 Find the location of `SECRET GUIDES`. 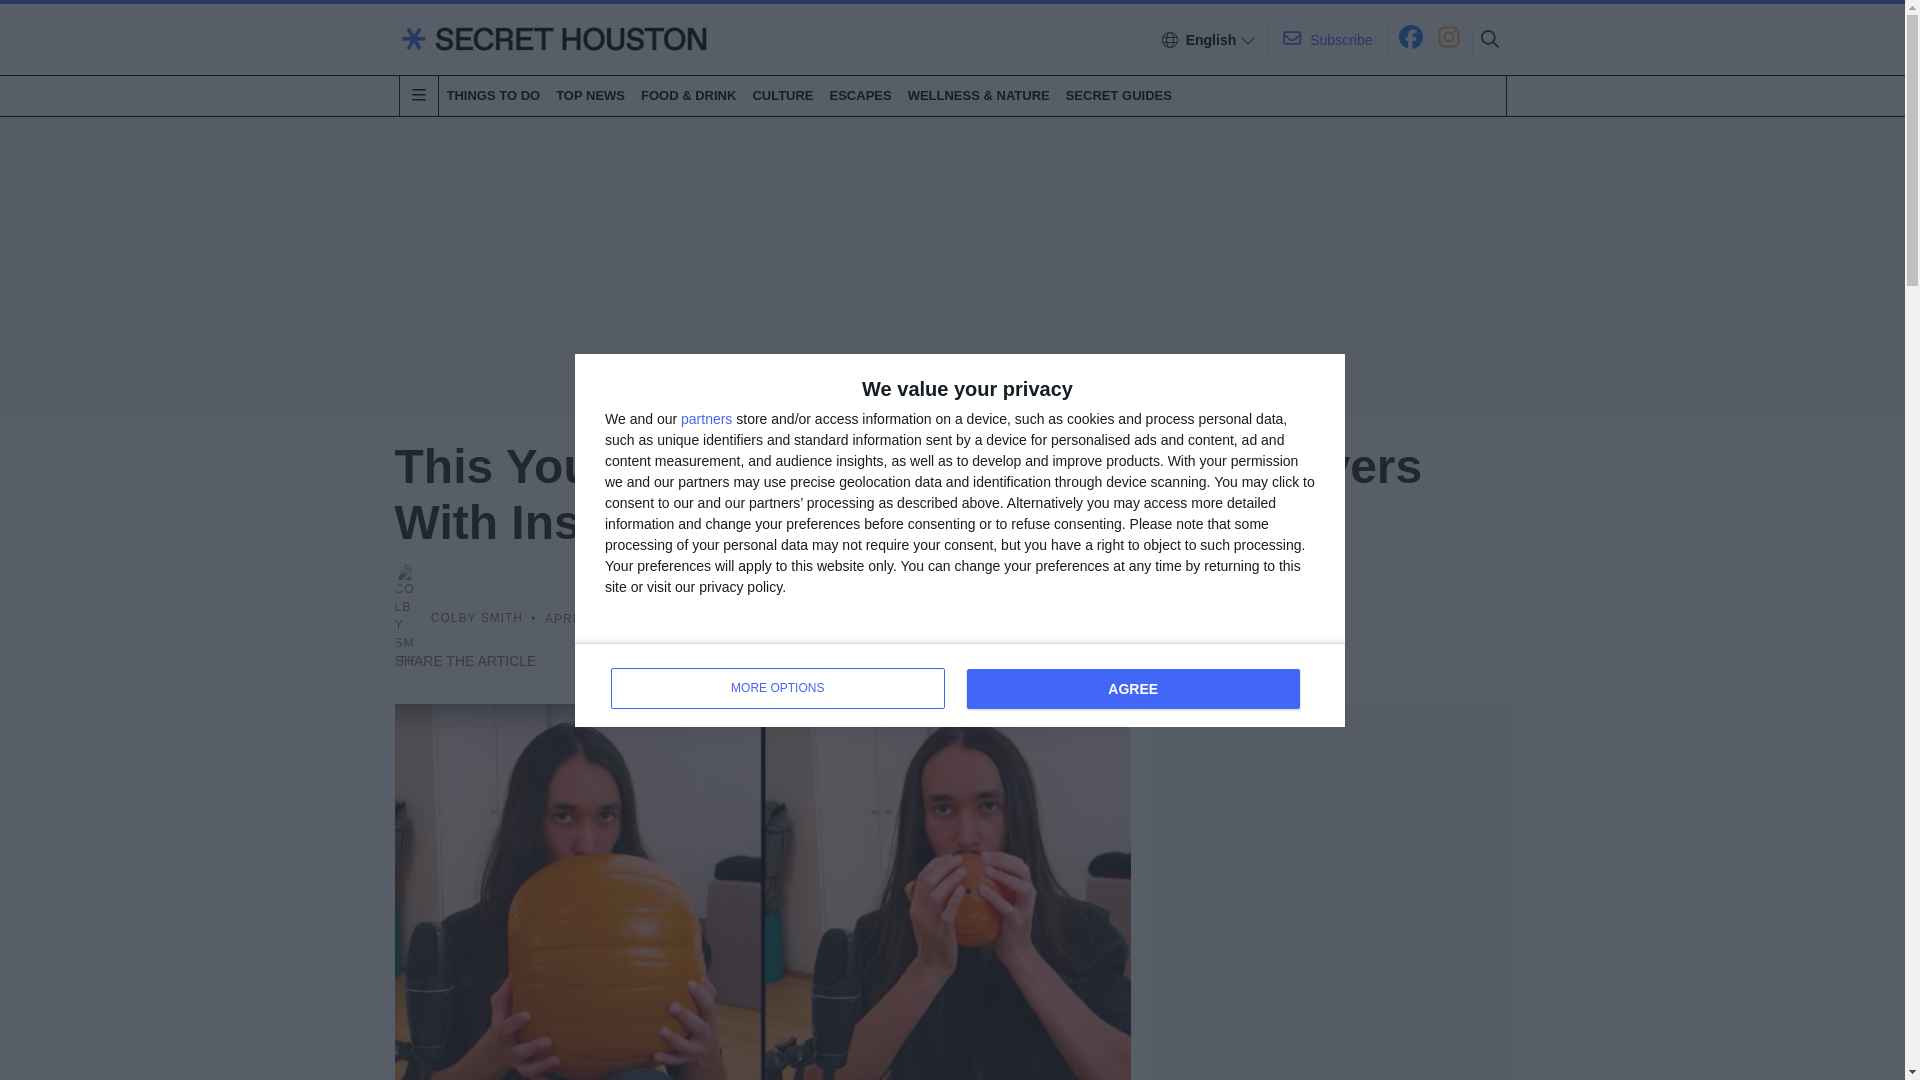

SECRET GUIDES is located at coordinates (1118, 95).